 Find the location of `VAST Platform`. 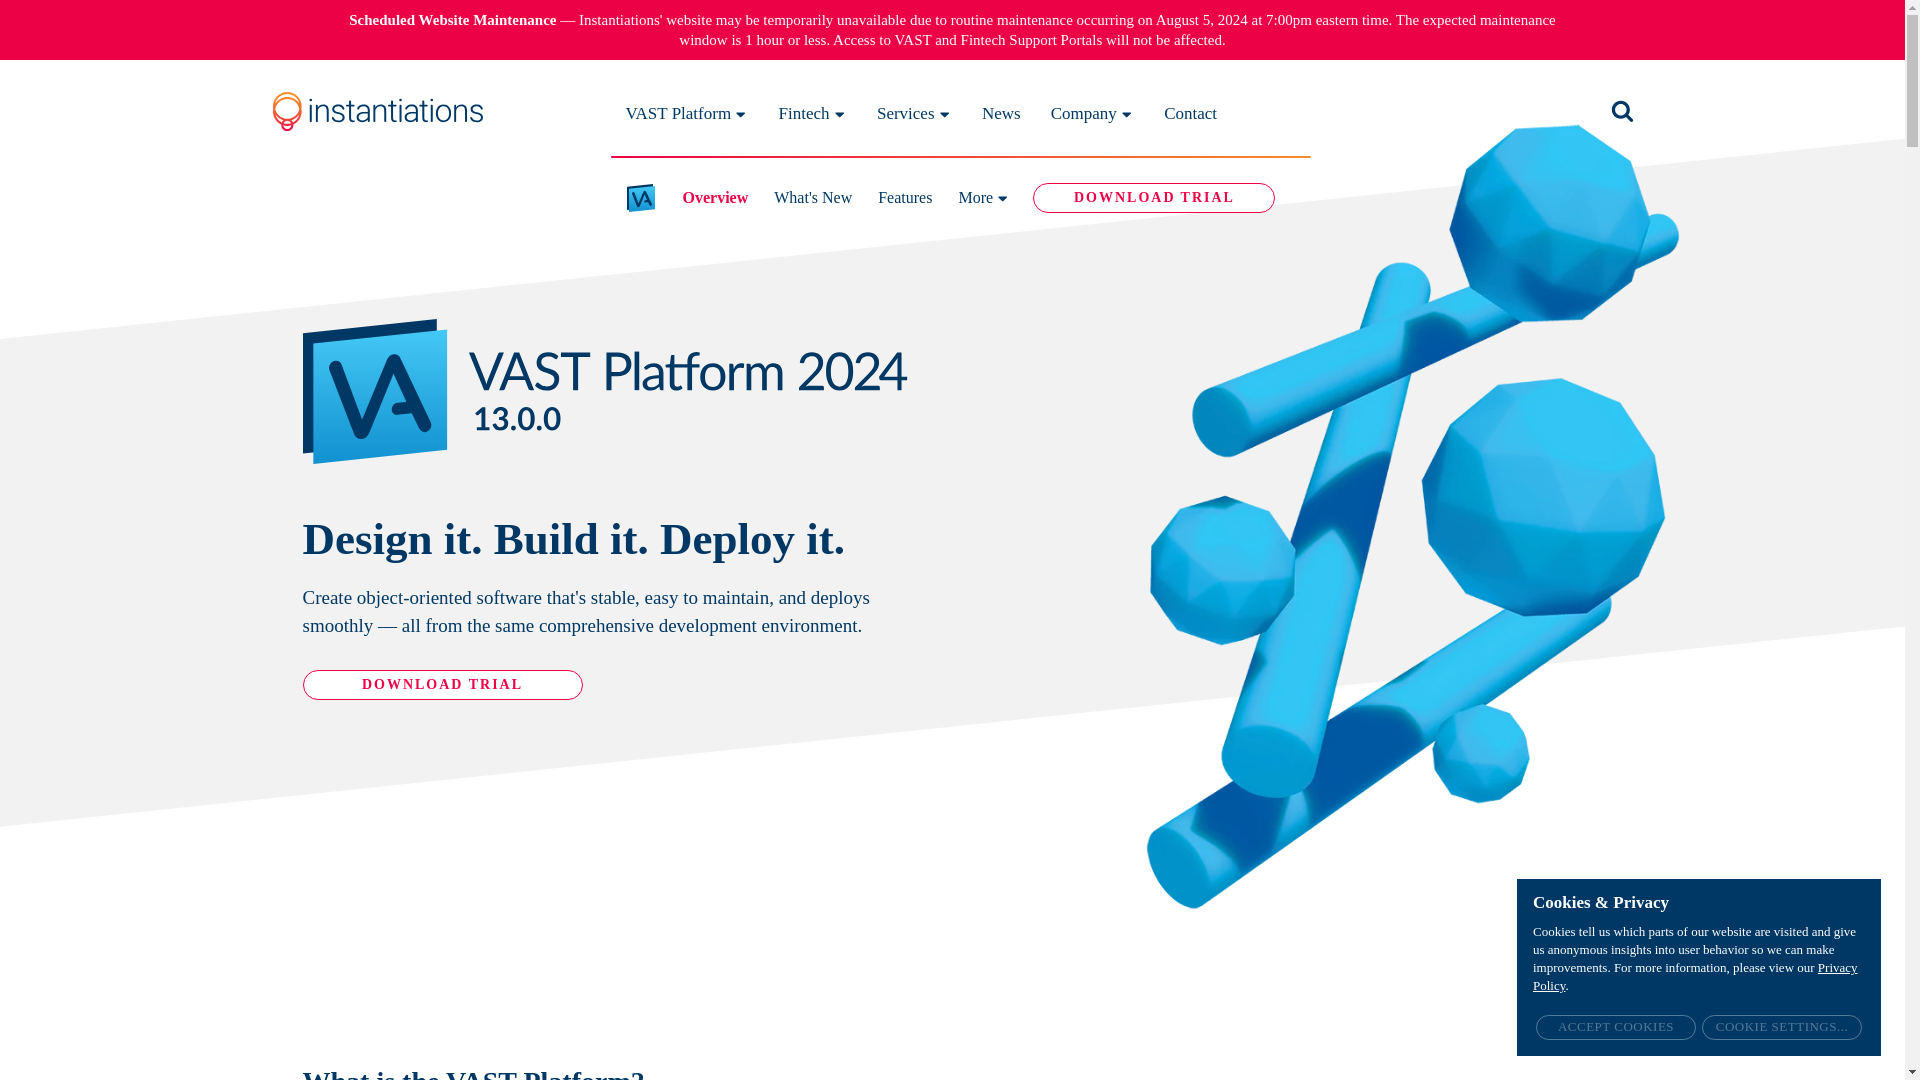

VAST Platform is located at coordinates (686, 111).